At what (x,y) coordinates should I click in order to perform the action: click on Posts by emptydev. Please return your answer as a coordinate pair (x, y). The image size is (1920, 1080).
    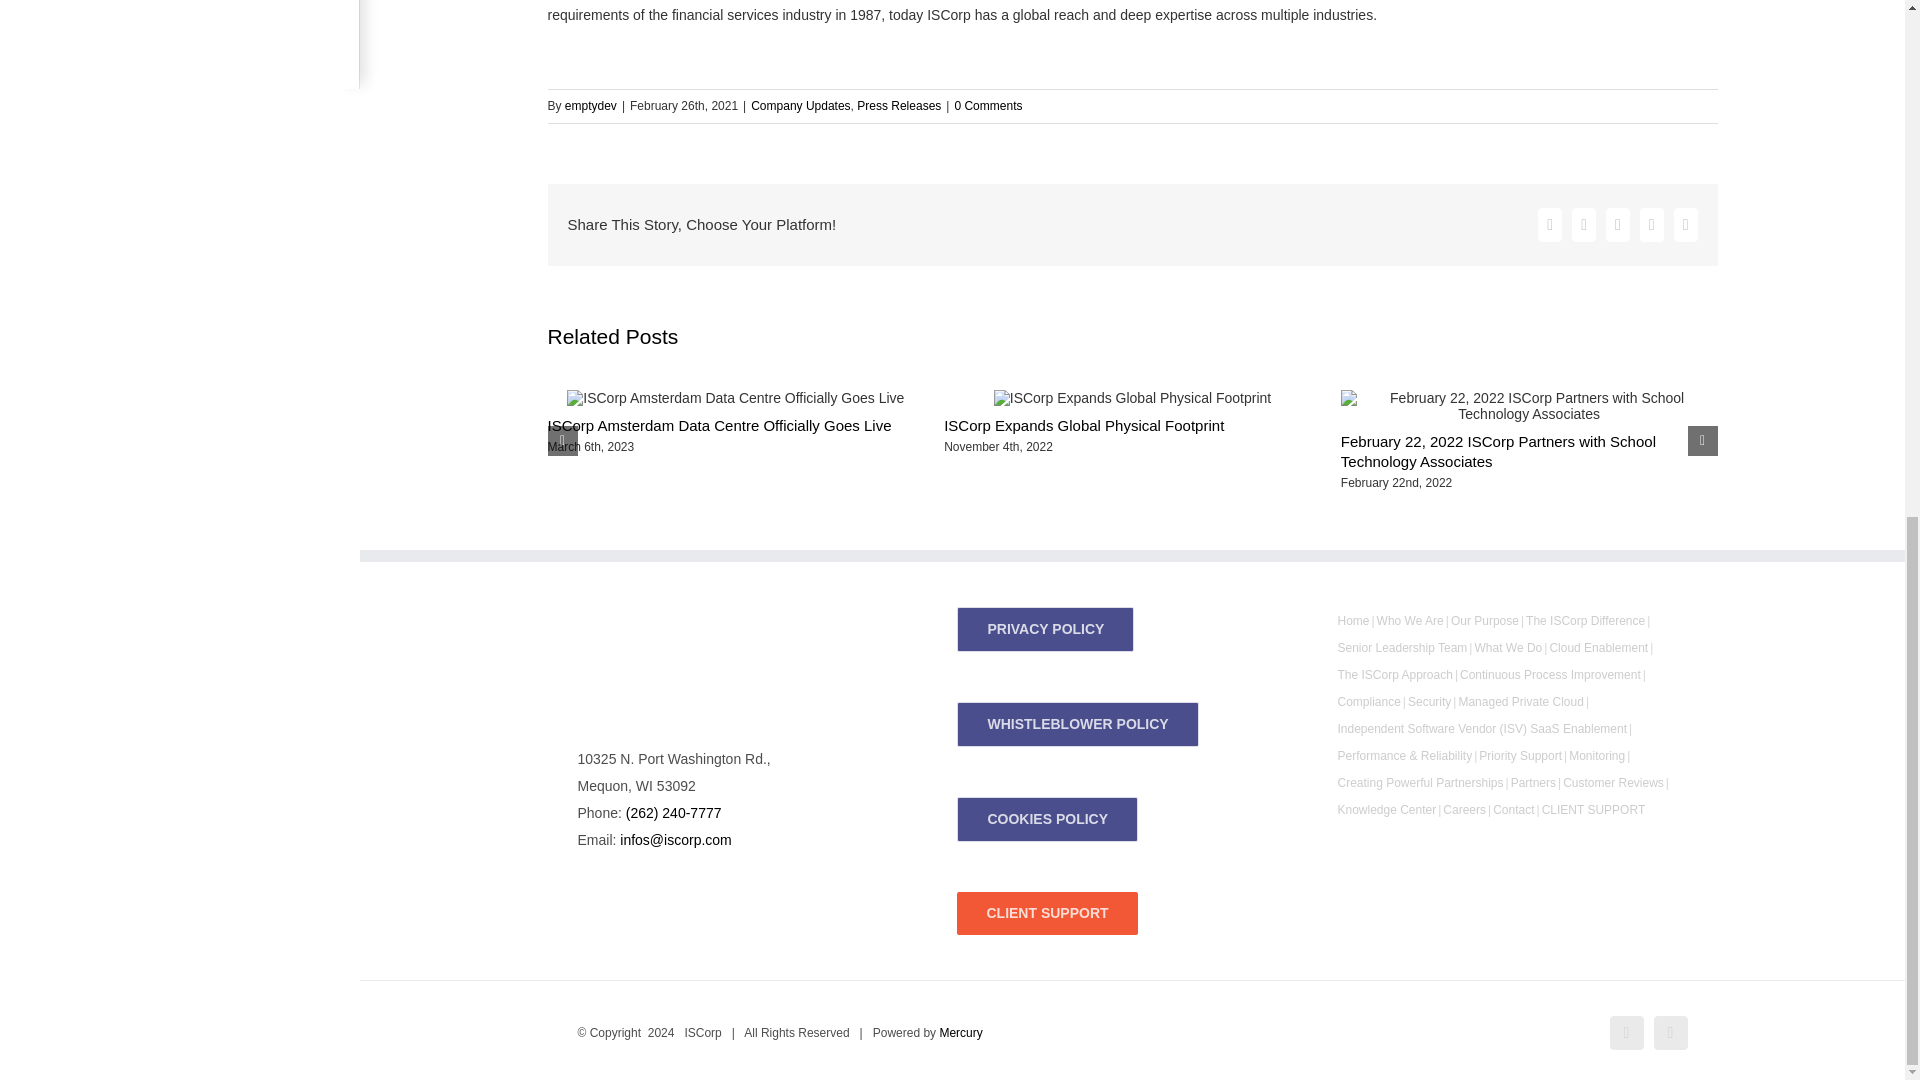
    Looking at the image, I should click on (590, 106).